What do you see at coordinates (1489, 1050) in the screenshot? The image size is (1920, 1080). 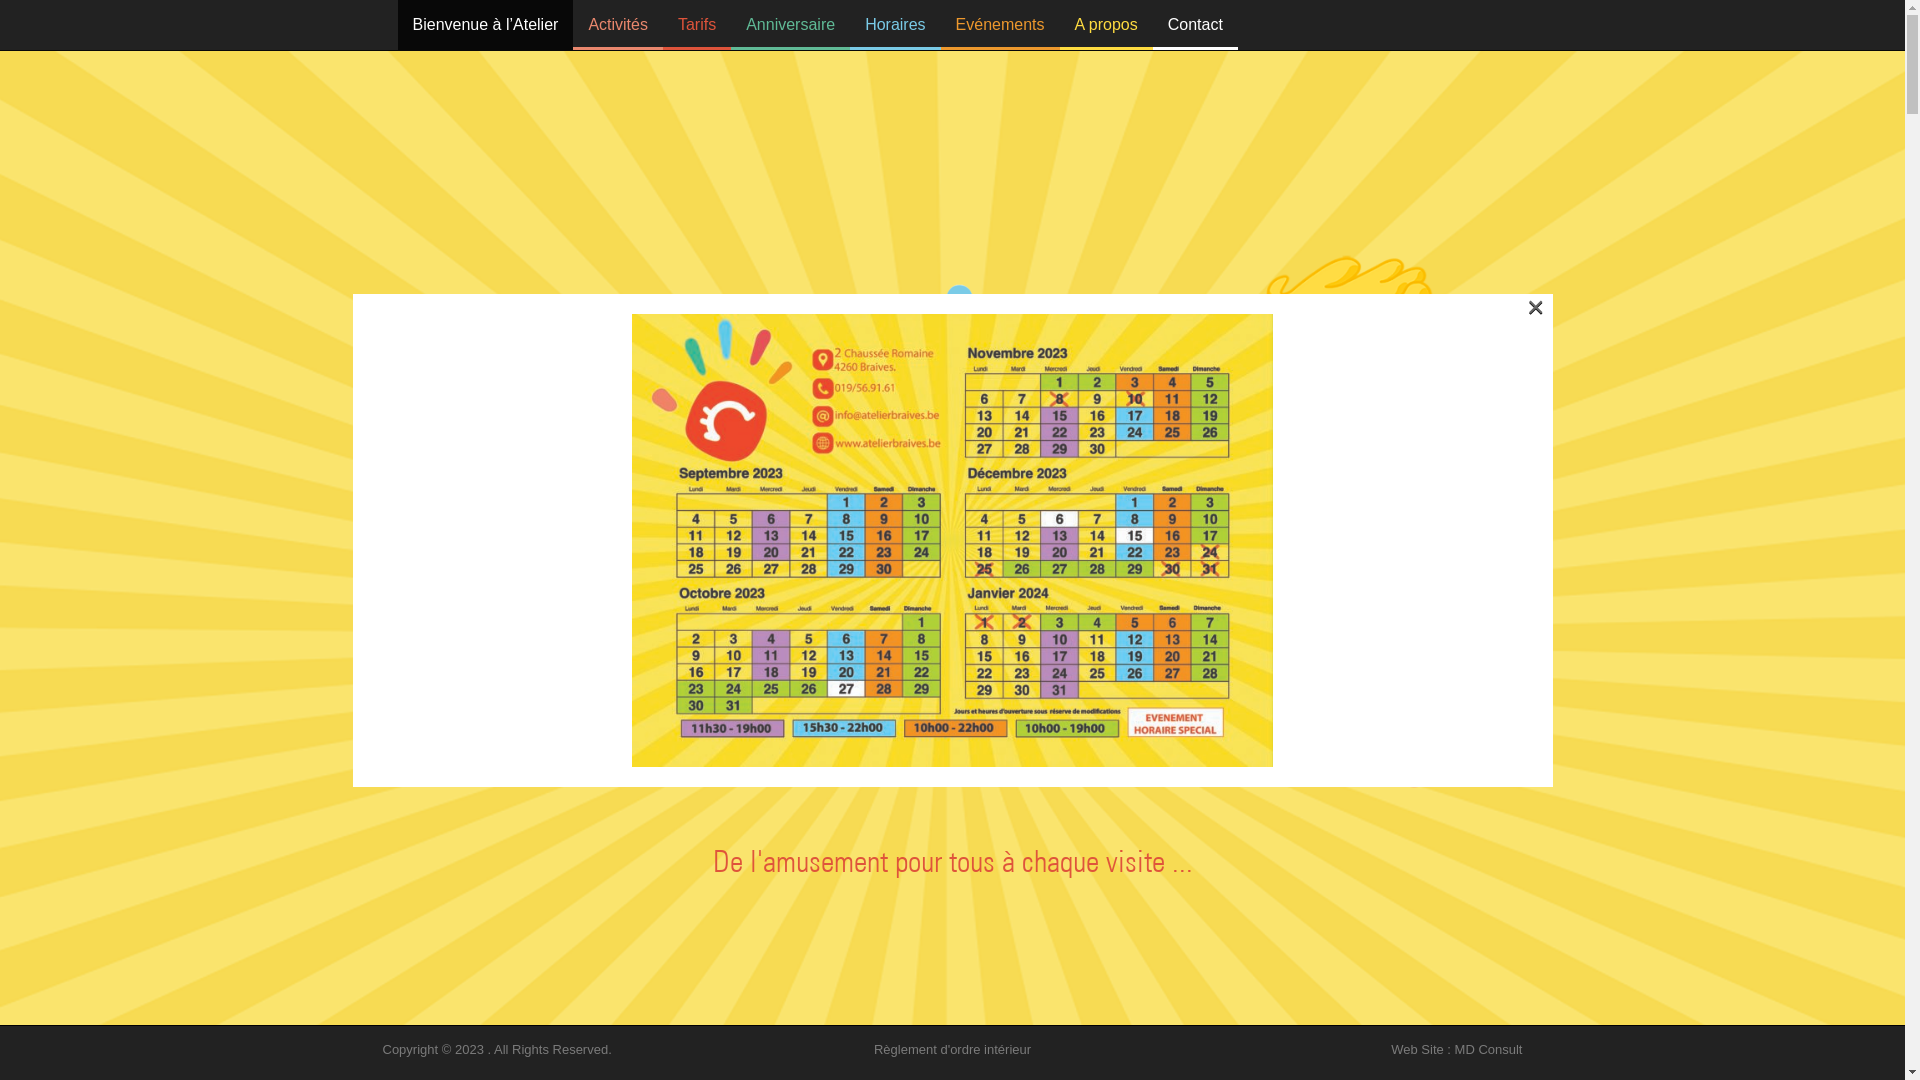 I see `MD Consult` at bounding box center [1489, 1050].